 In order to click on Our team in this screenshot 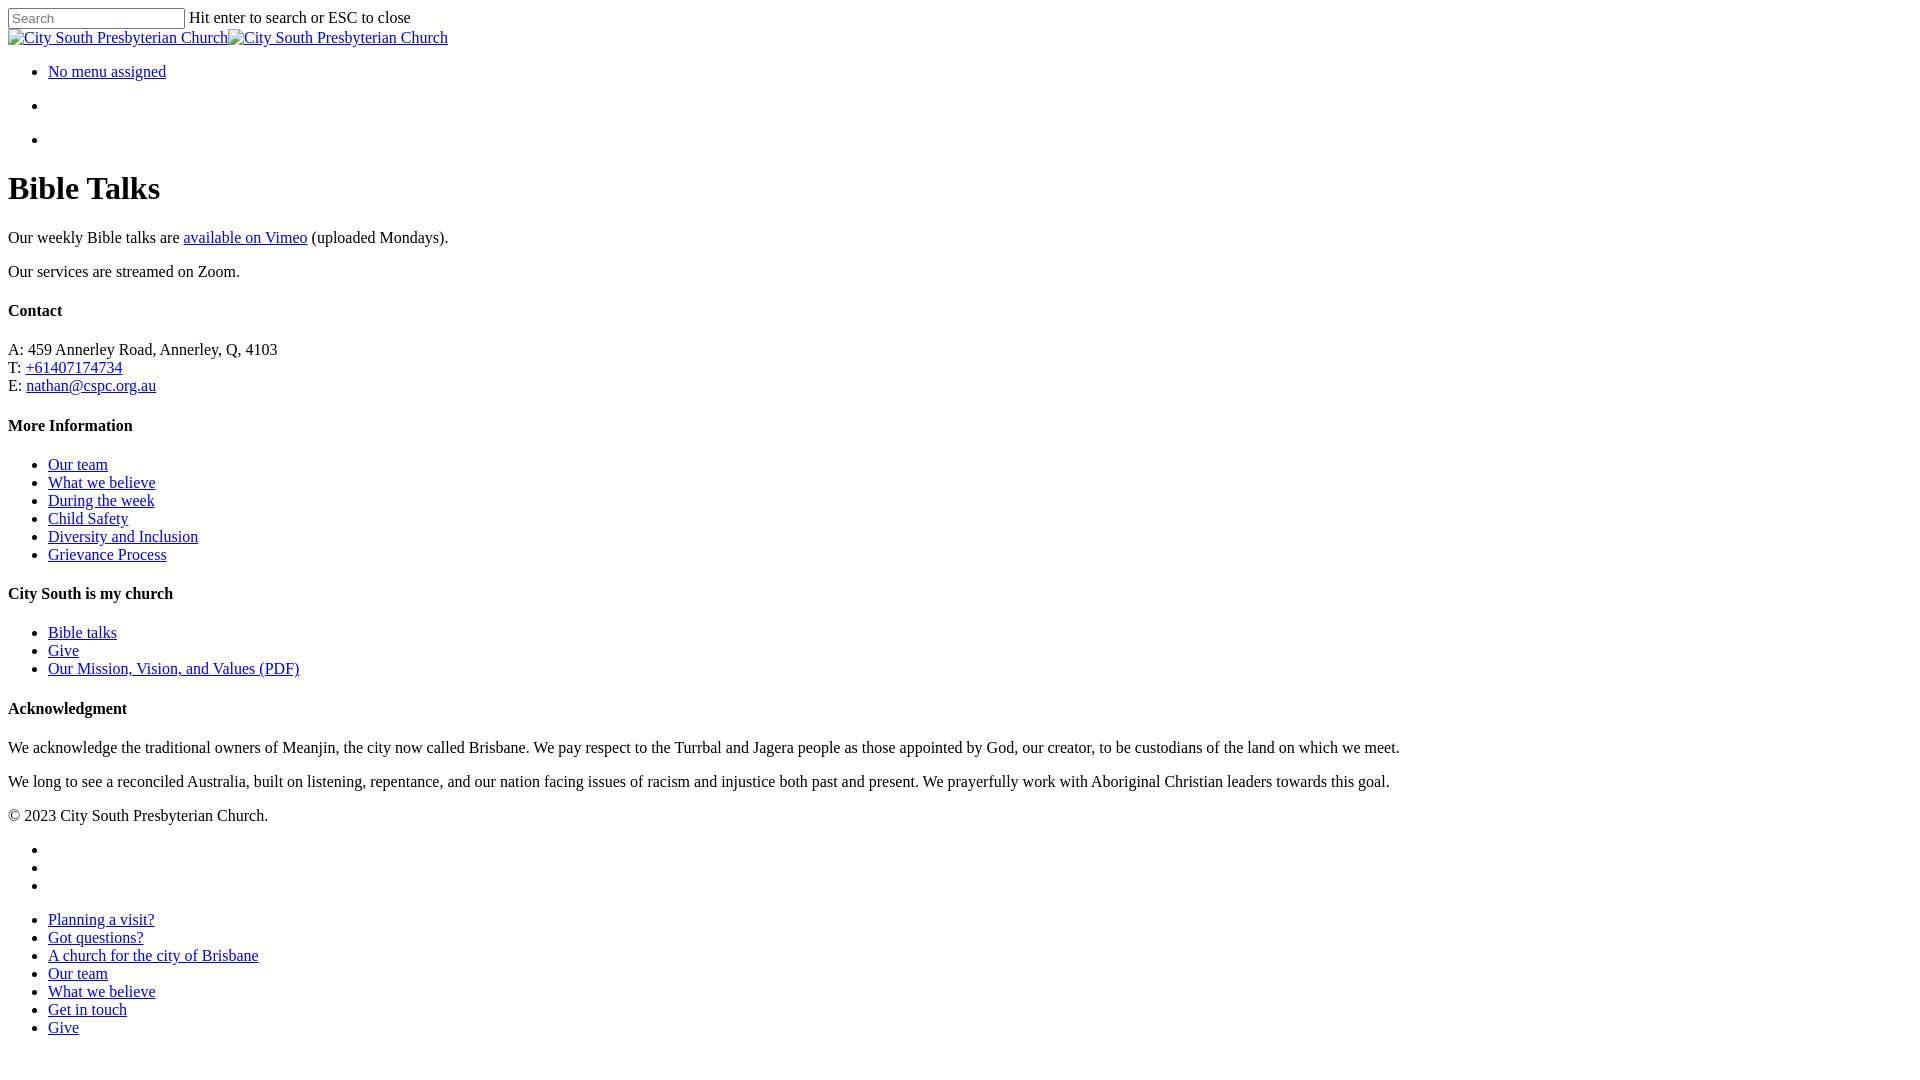, I will do `click(78, 464)`.